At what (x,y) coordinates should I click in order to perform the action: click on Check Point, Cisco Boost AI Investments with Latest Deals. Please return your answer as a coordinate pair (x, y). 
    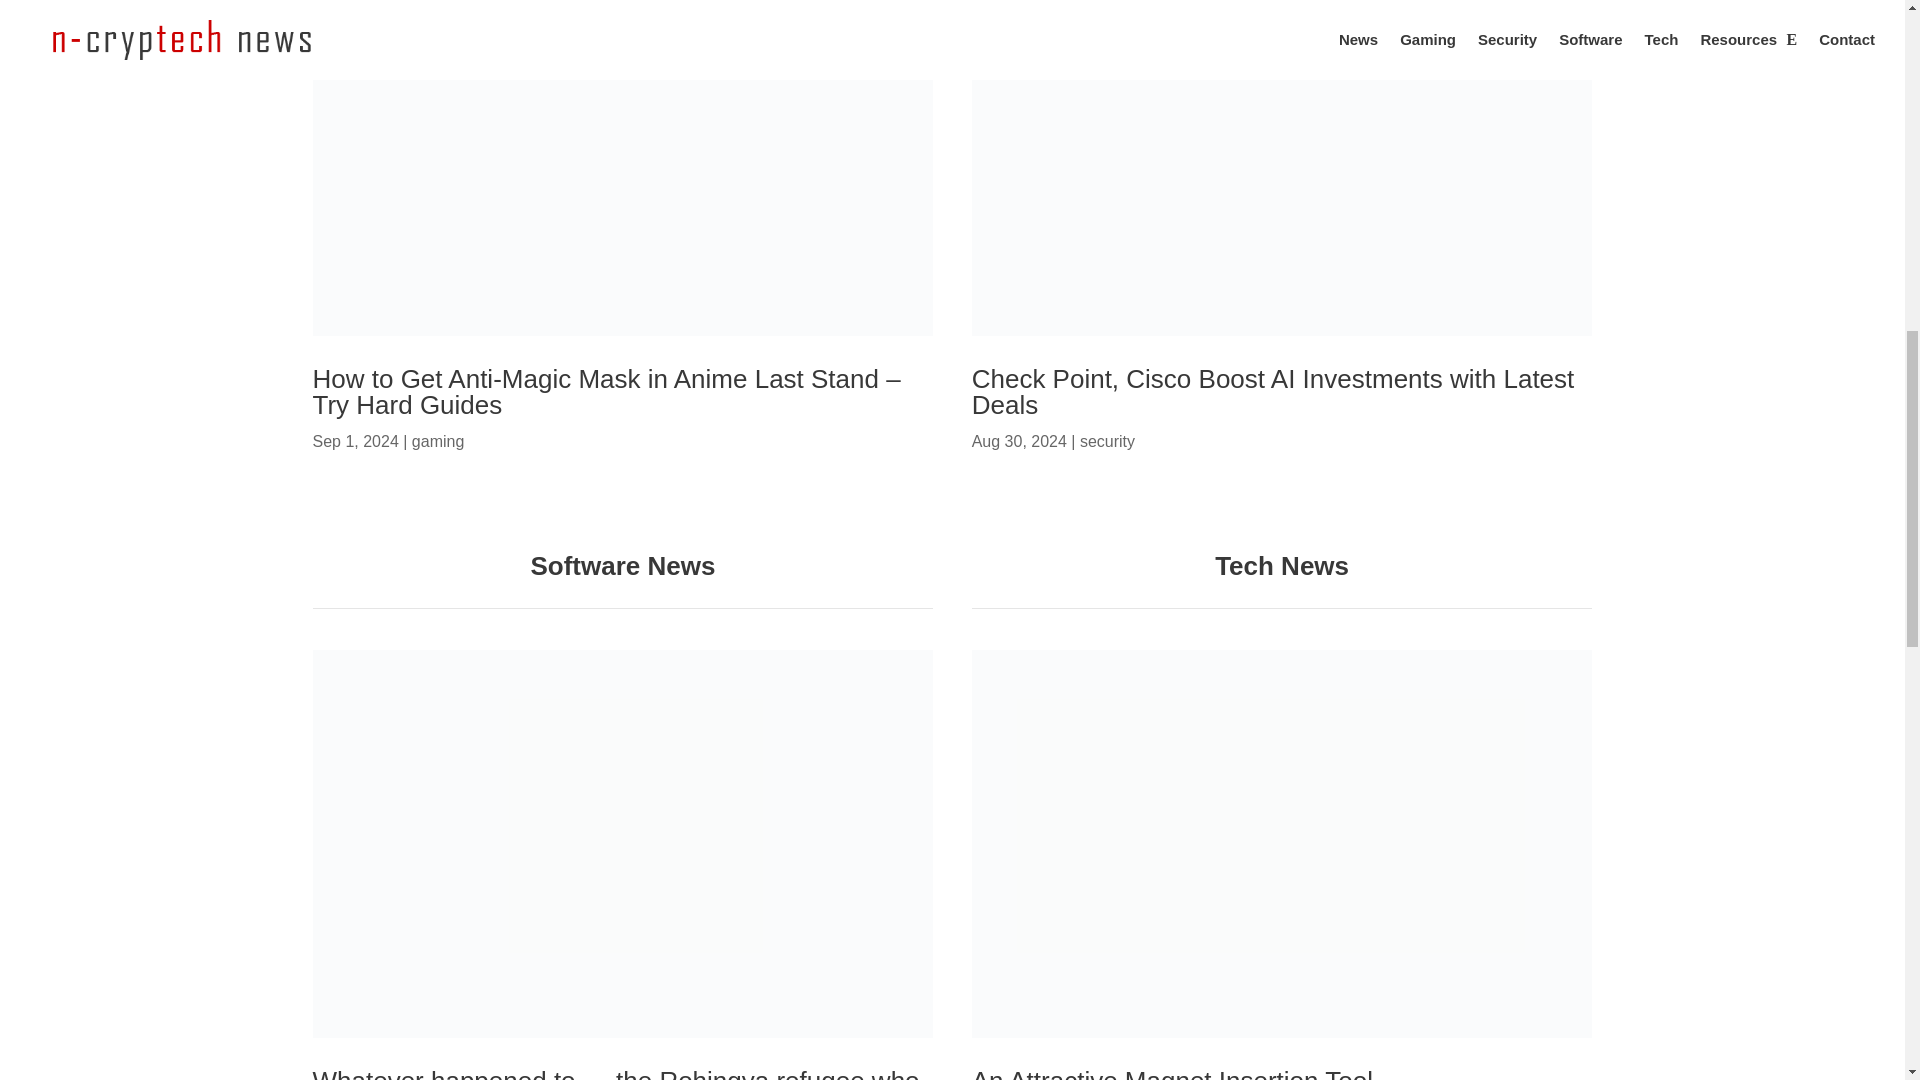
    Looking at the image, I should click on (1272, 392).